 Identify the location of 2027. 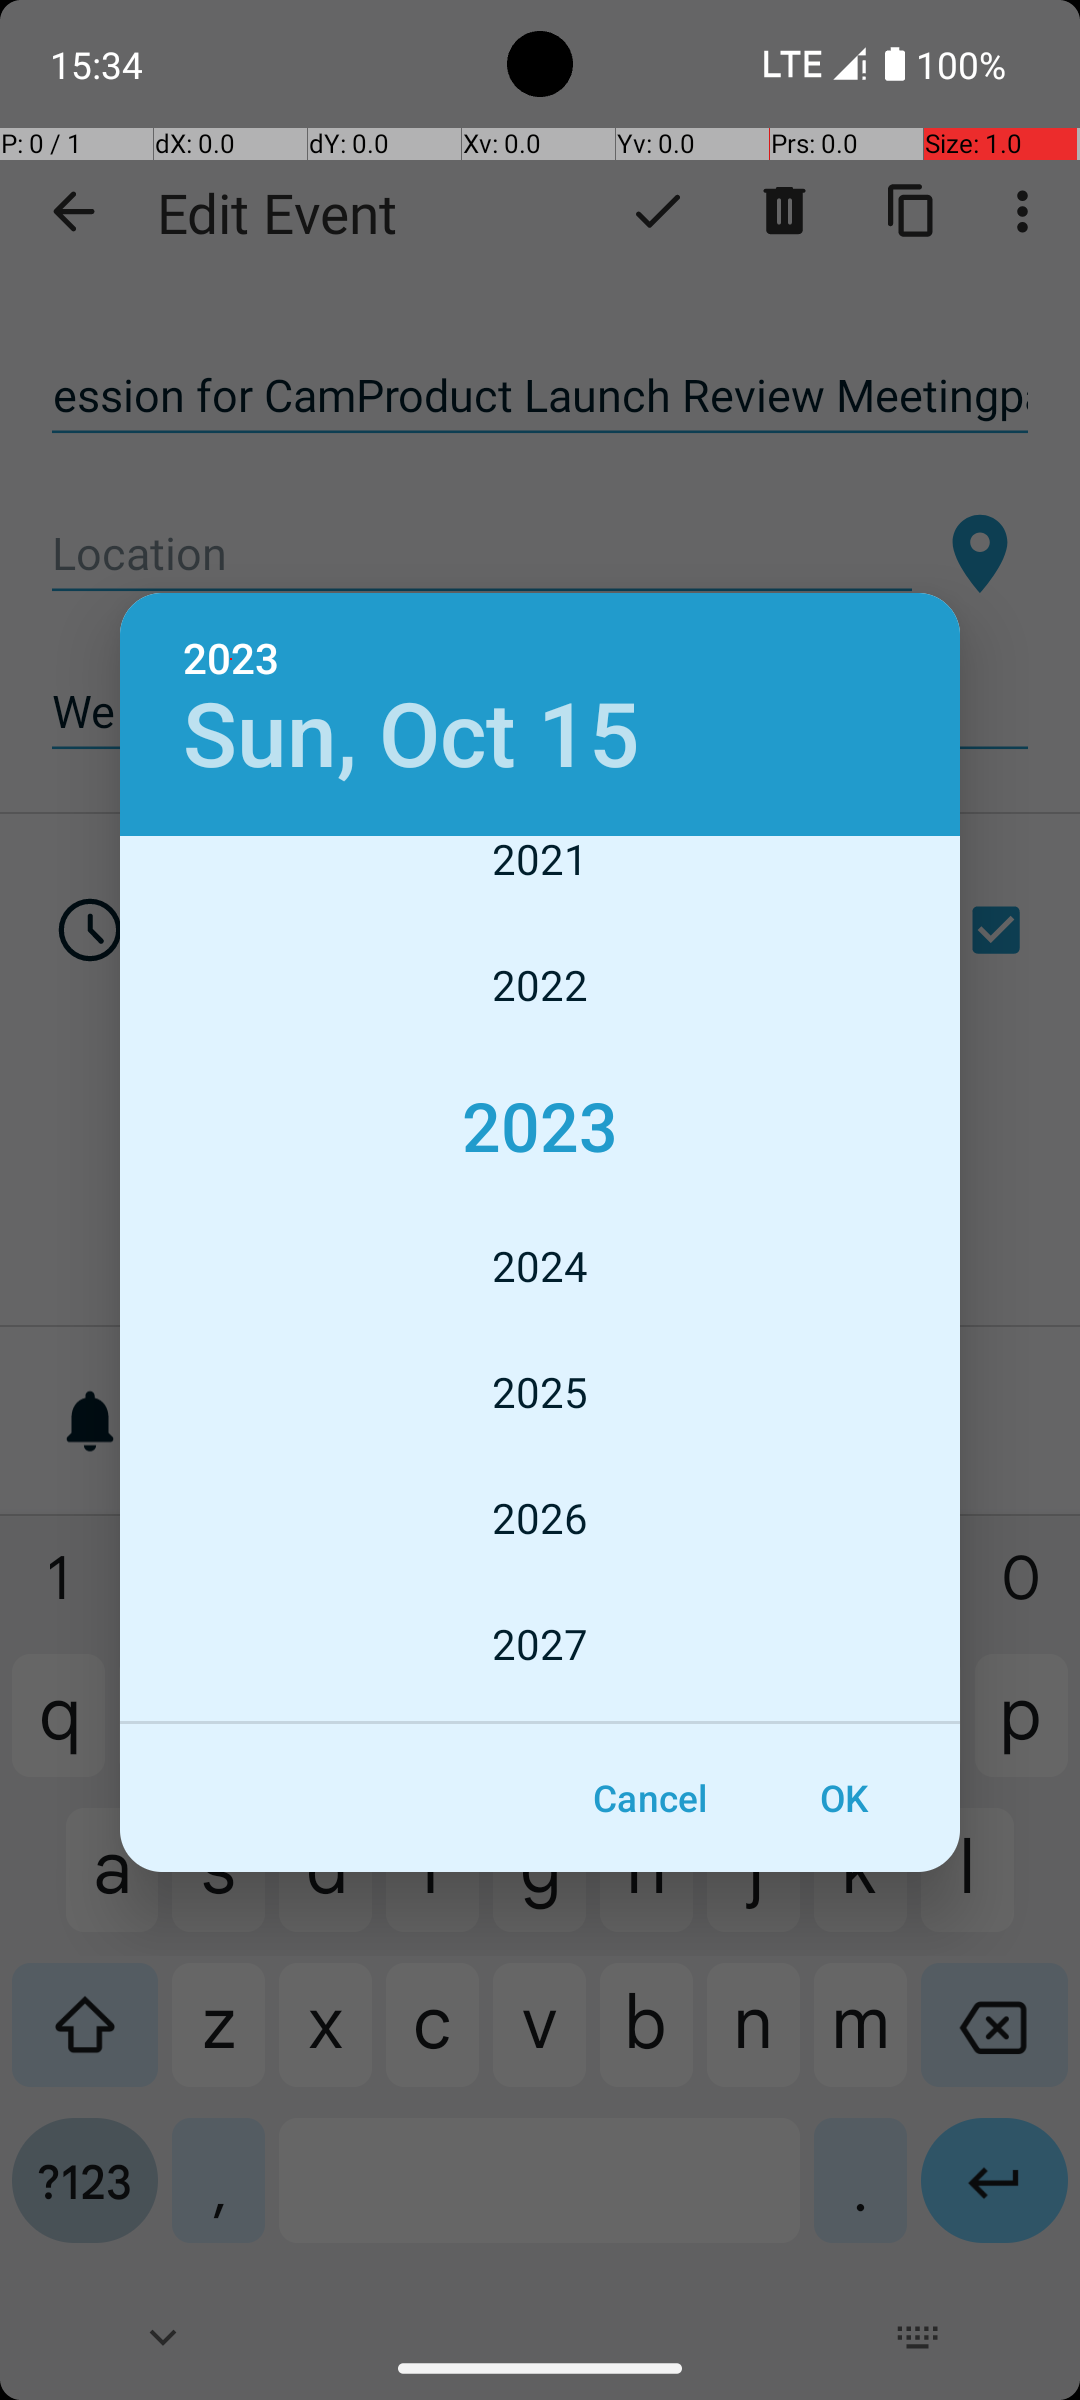
(540, 1644).